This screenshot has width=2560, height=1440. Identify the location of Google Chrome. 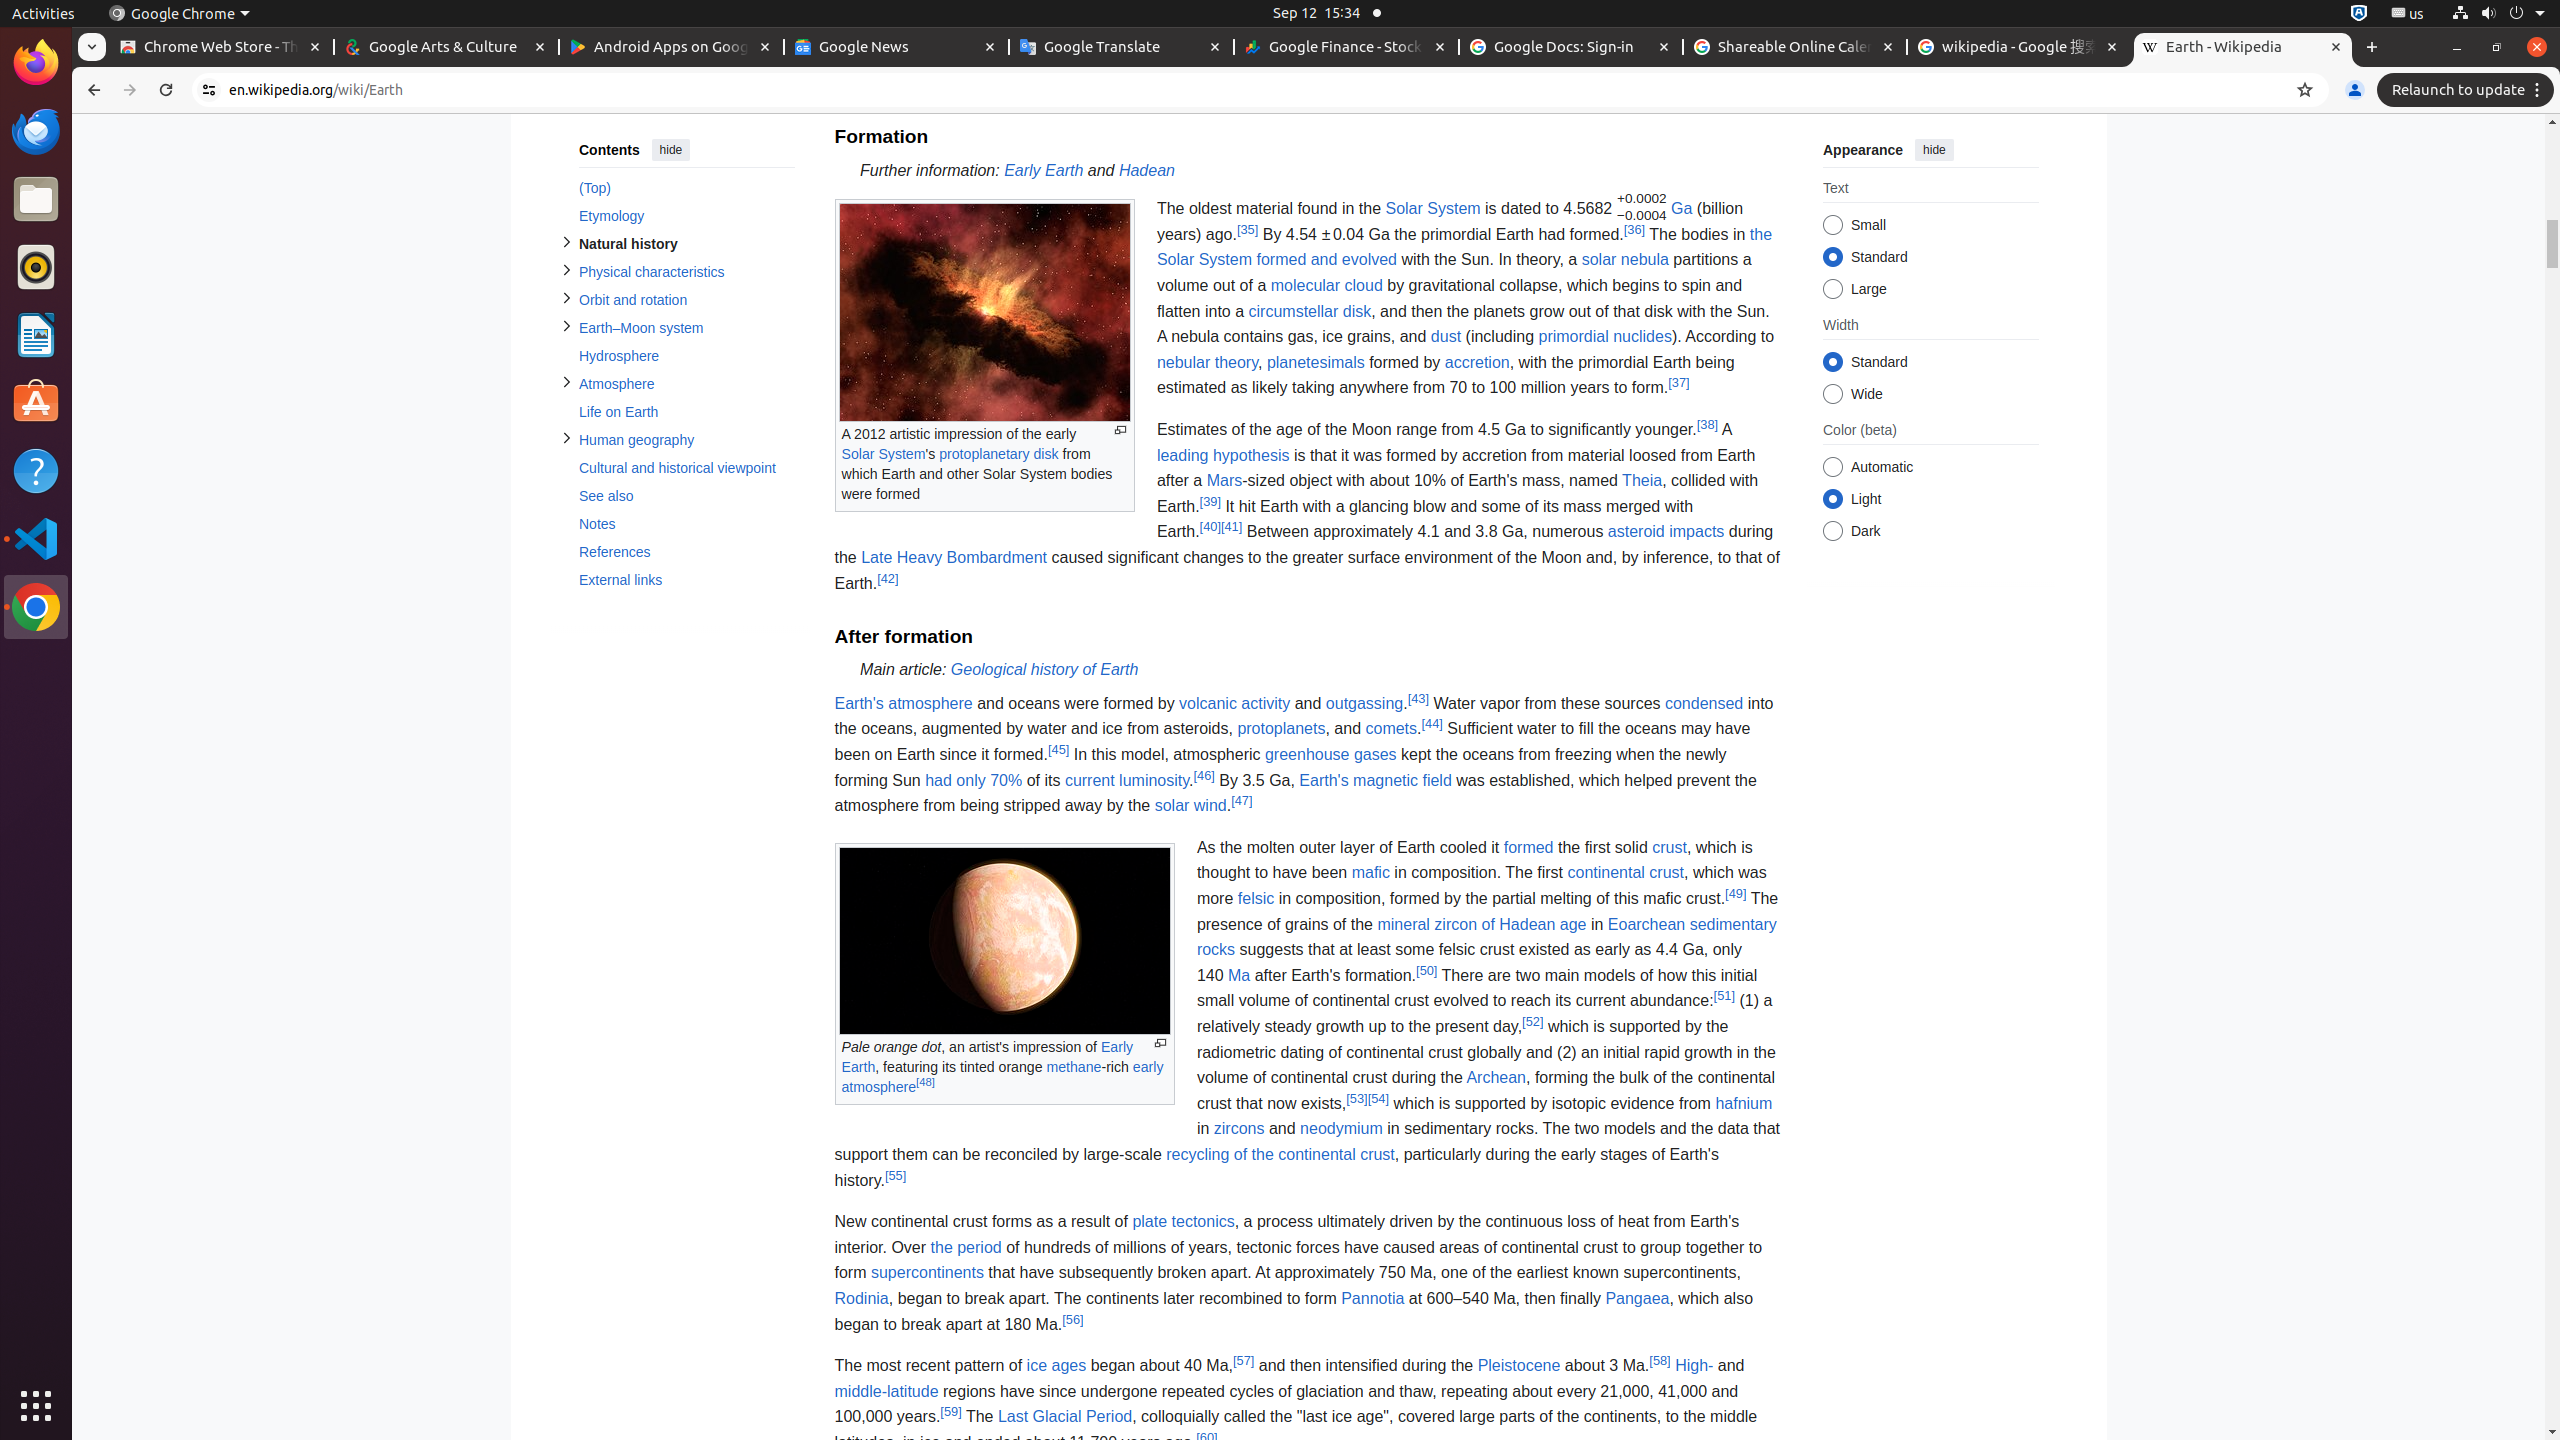
(179, 14).